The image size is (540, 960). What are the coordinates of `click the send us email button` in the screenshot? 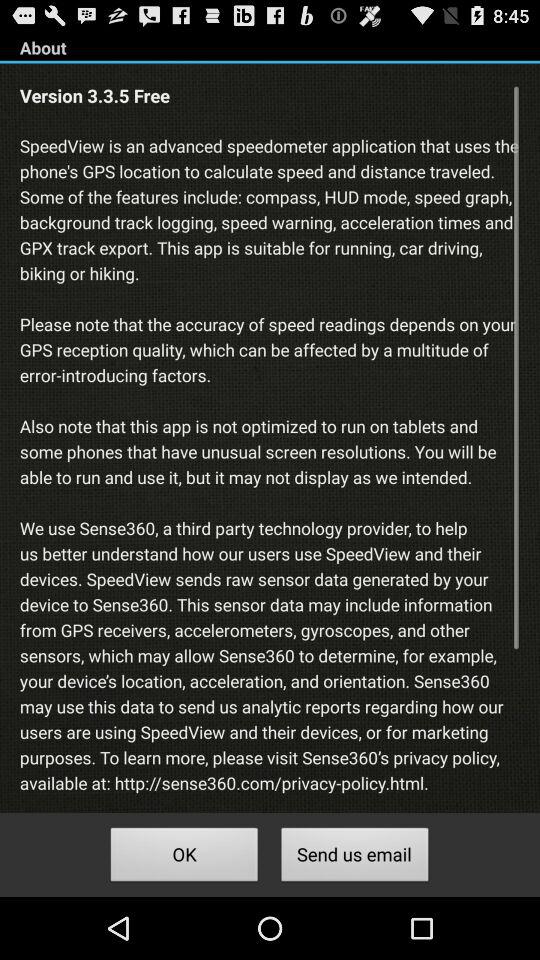 It's located at (354, 858).